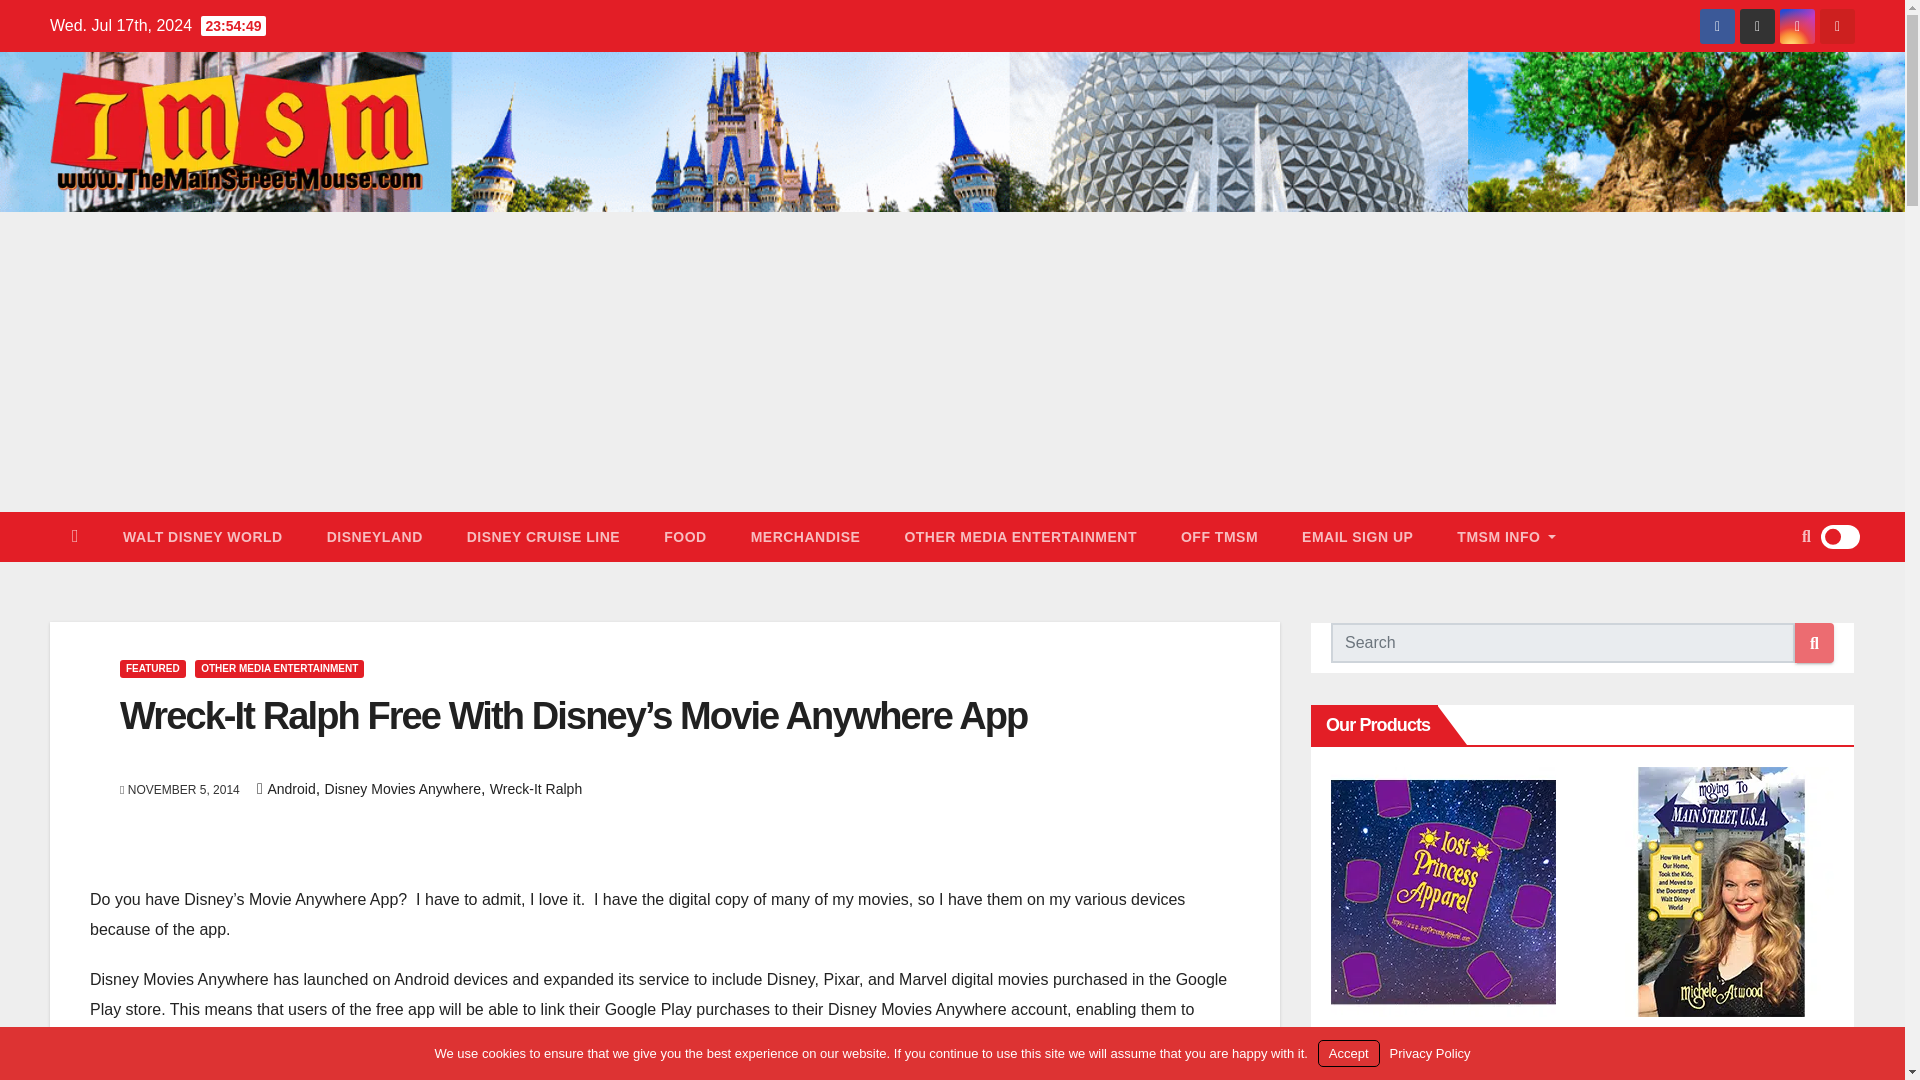  I want to click on Walt Disney World, so click(203, 536).